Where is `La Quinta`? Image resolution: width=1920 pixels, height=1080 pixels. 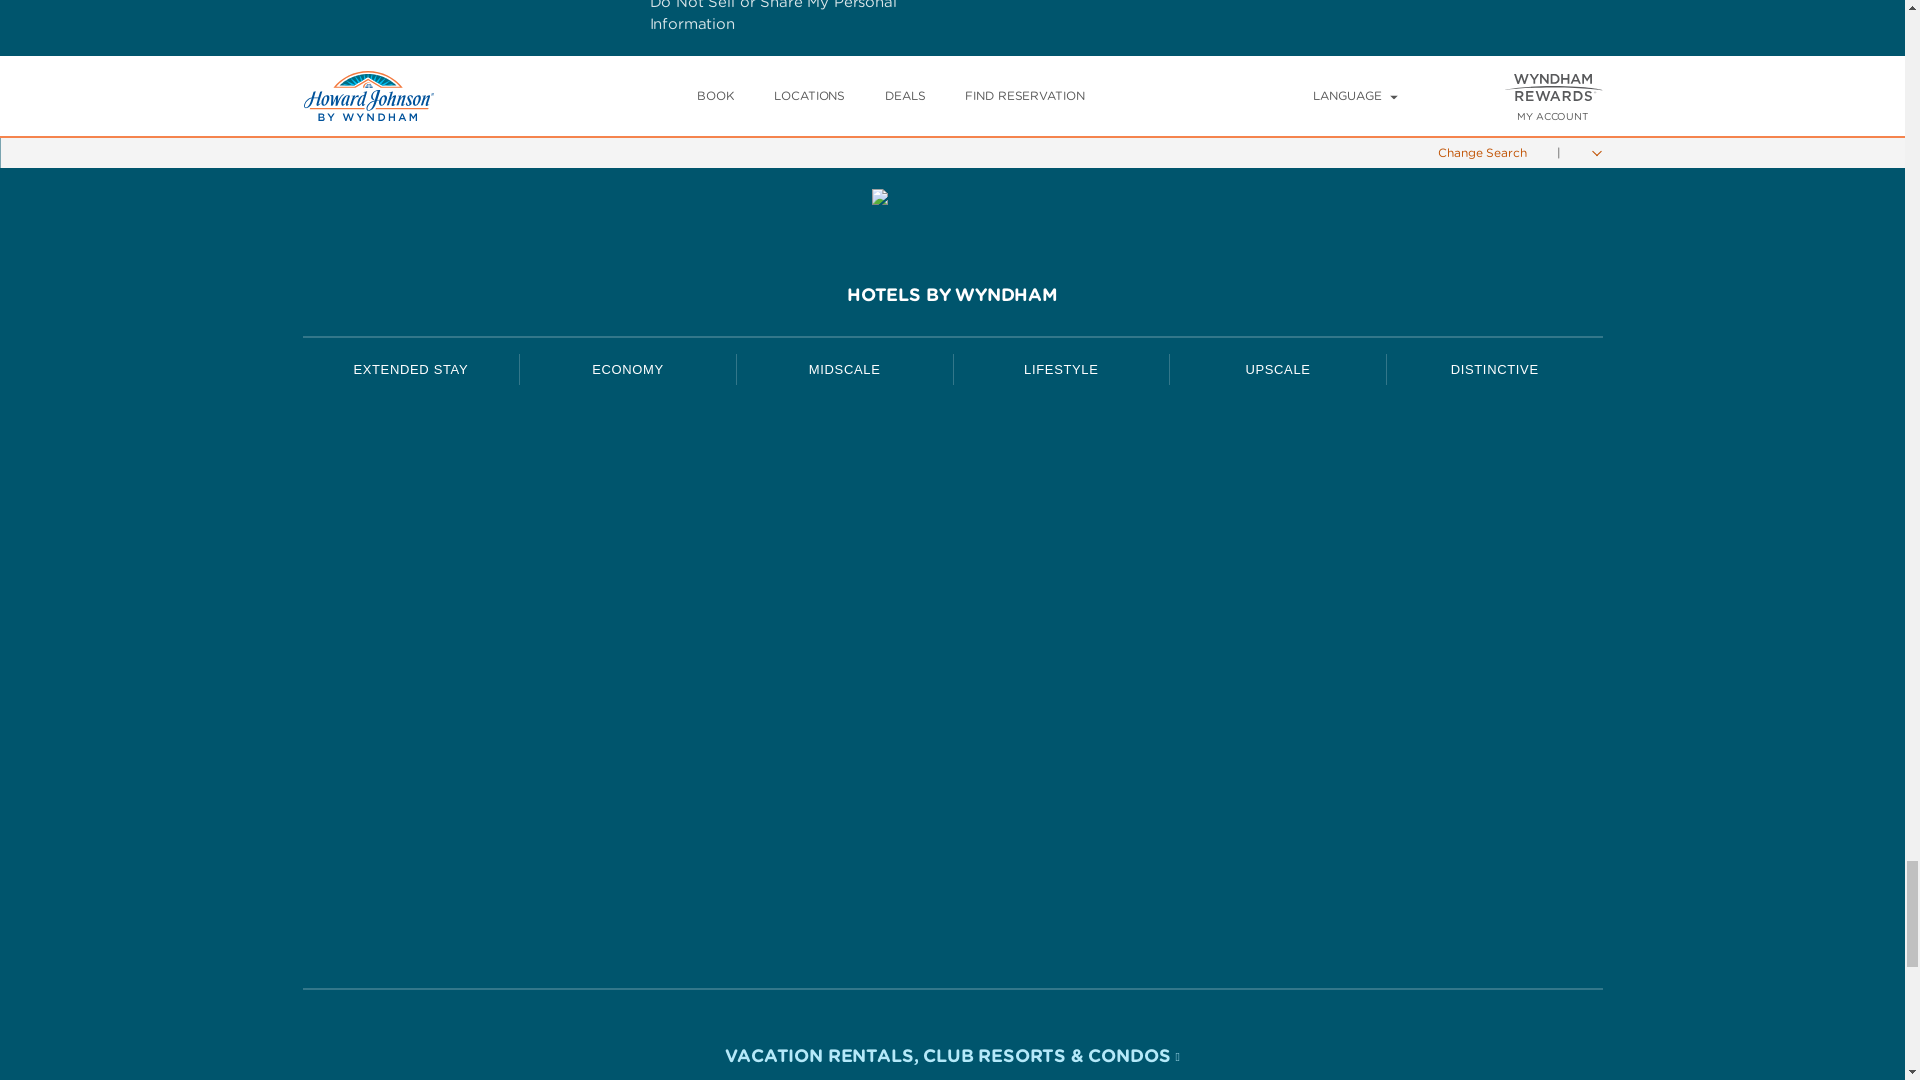
La Quinta is located at coordinates (844, 442).